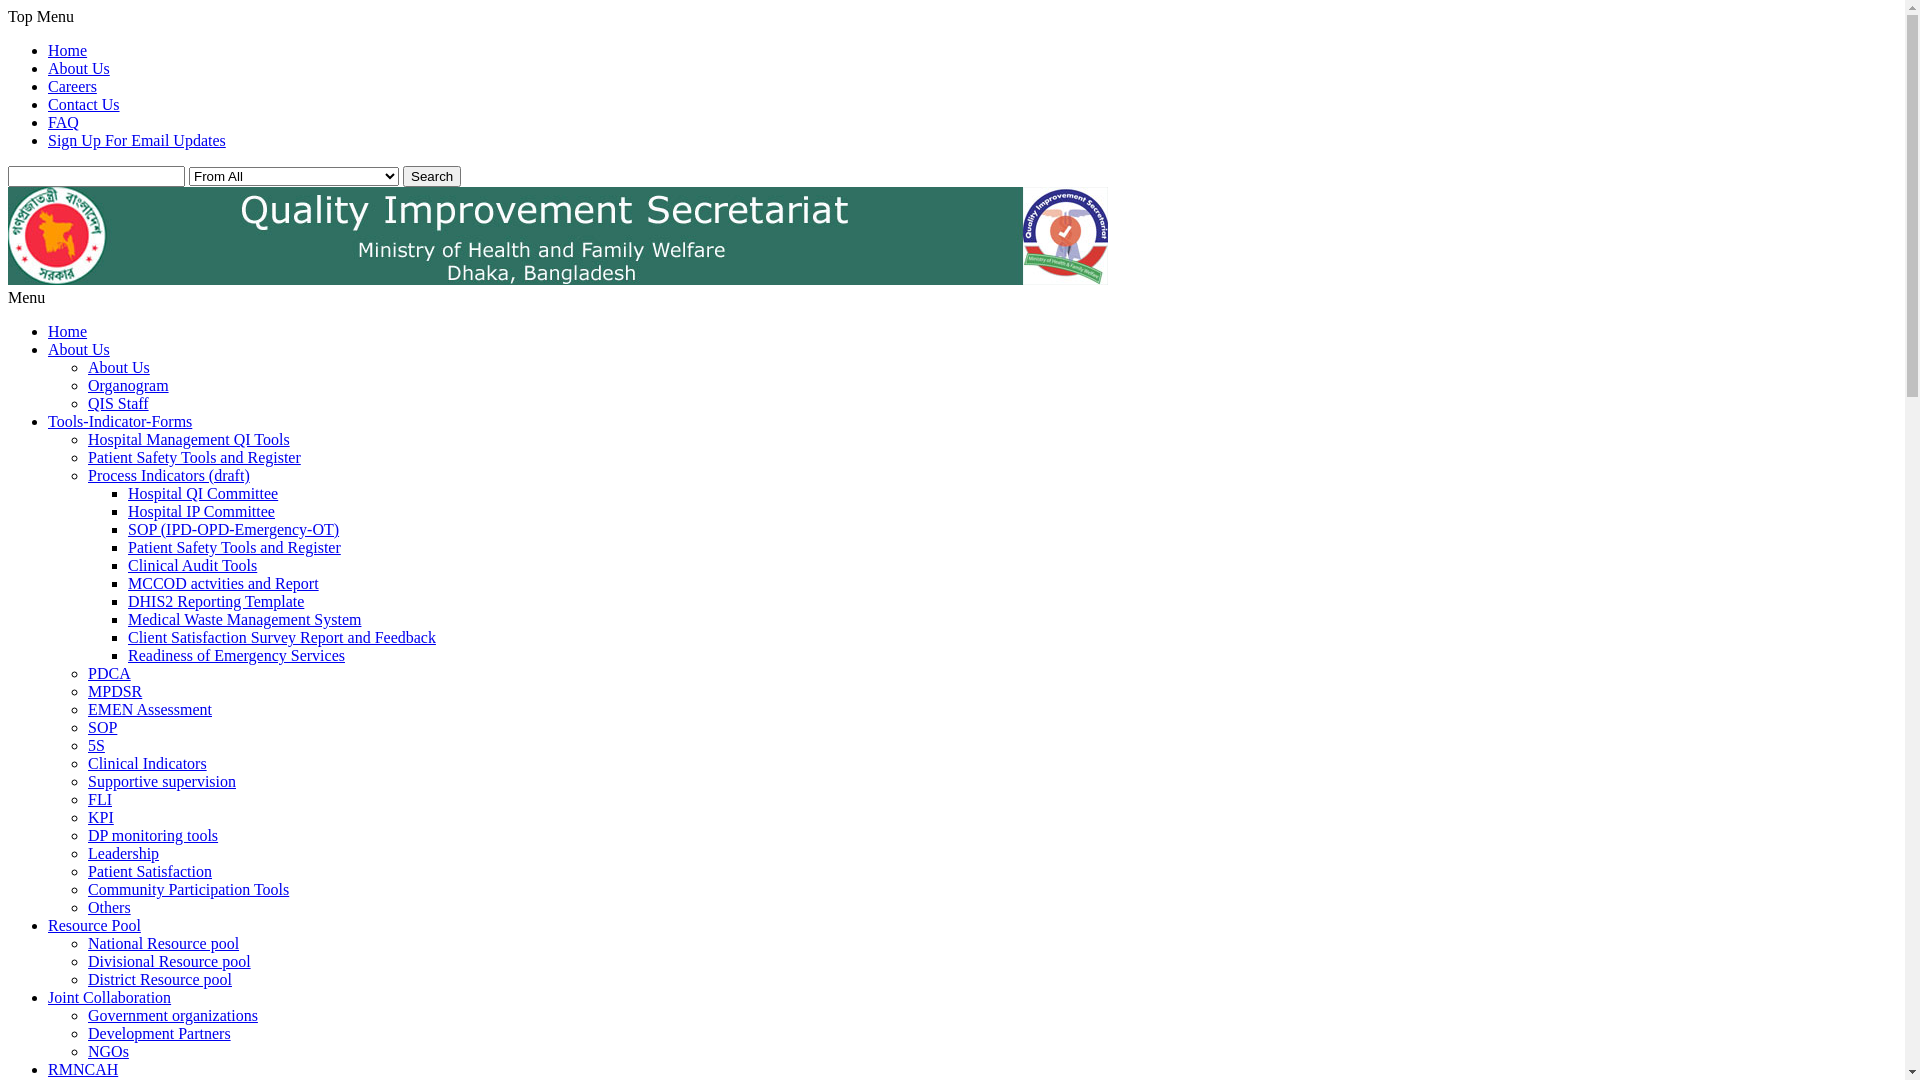 The image size is (1920, 1080). I want to click on Careers, so click(72, 86).